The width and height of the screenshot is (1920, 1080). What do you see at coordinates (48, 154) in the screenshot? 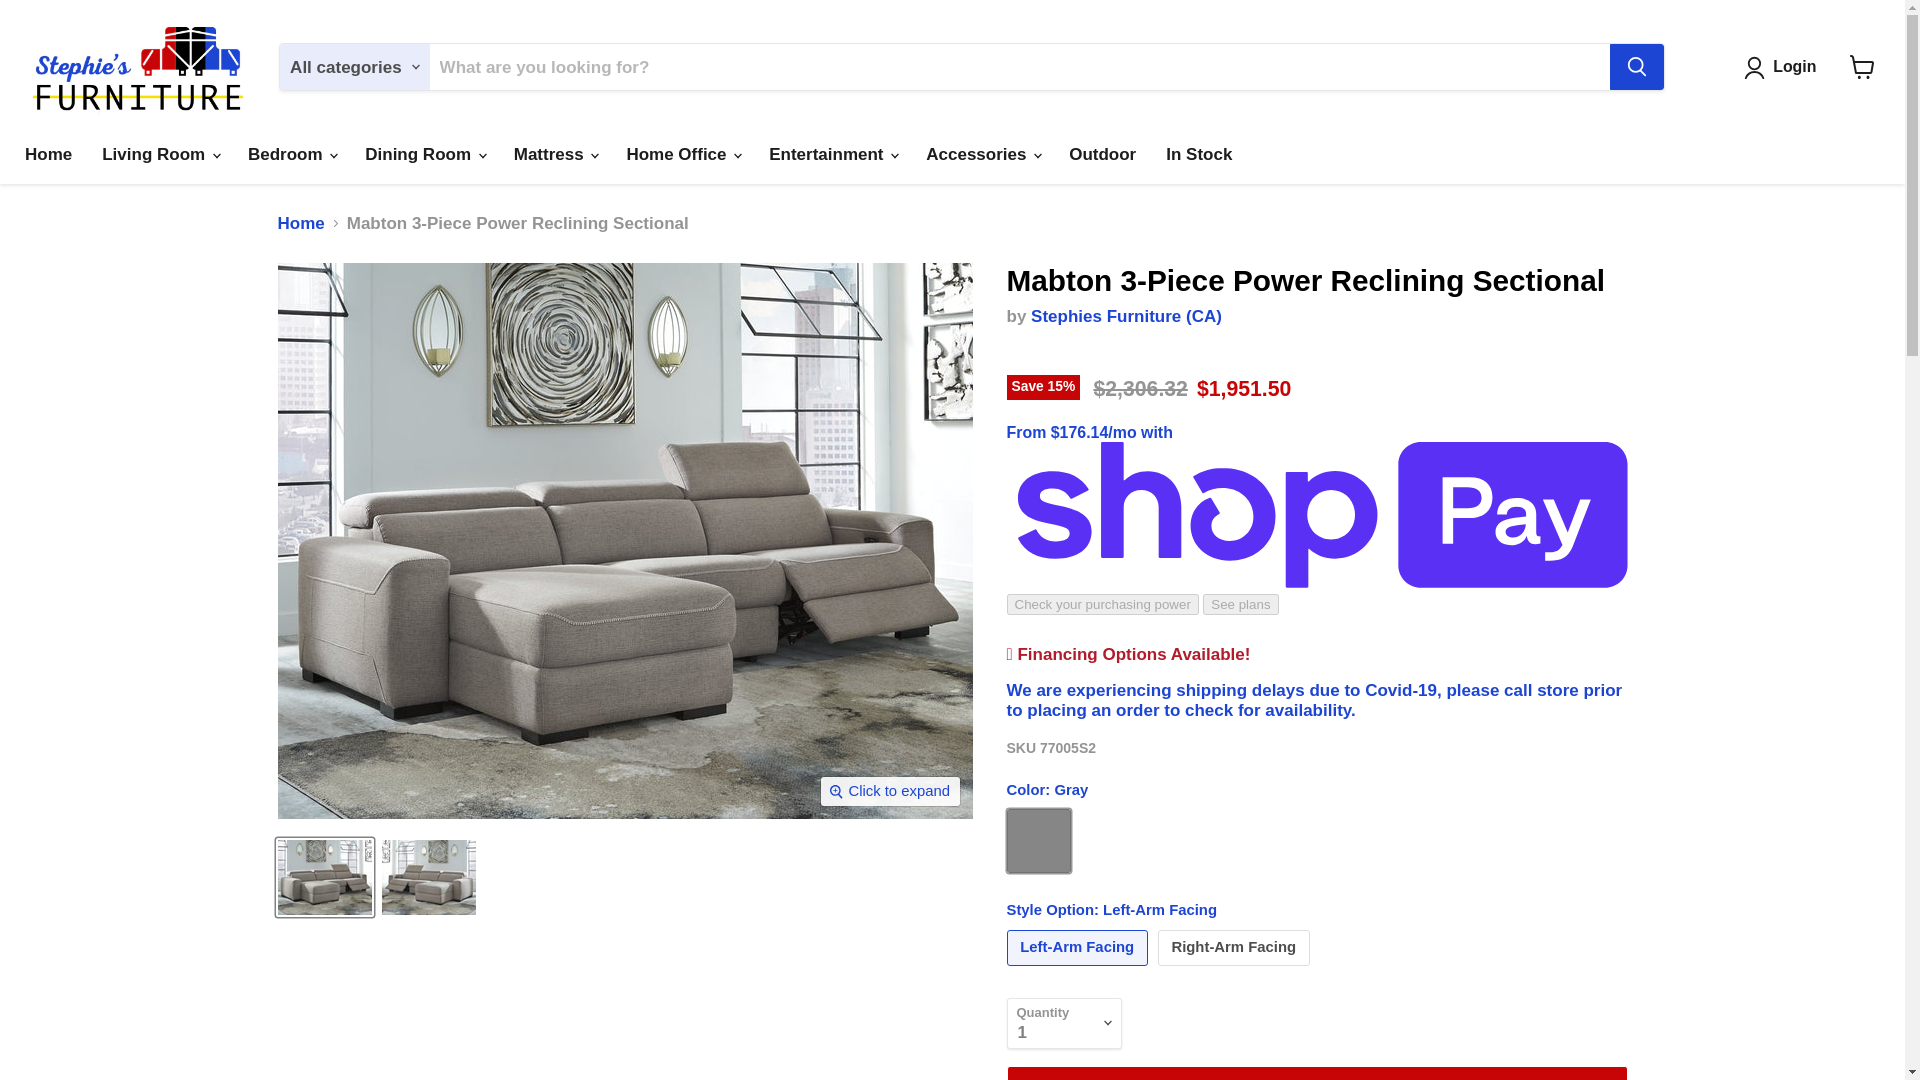
I see `Home` at bounding box center [48, 154].